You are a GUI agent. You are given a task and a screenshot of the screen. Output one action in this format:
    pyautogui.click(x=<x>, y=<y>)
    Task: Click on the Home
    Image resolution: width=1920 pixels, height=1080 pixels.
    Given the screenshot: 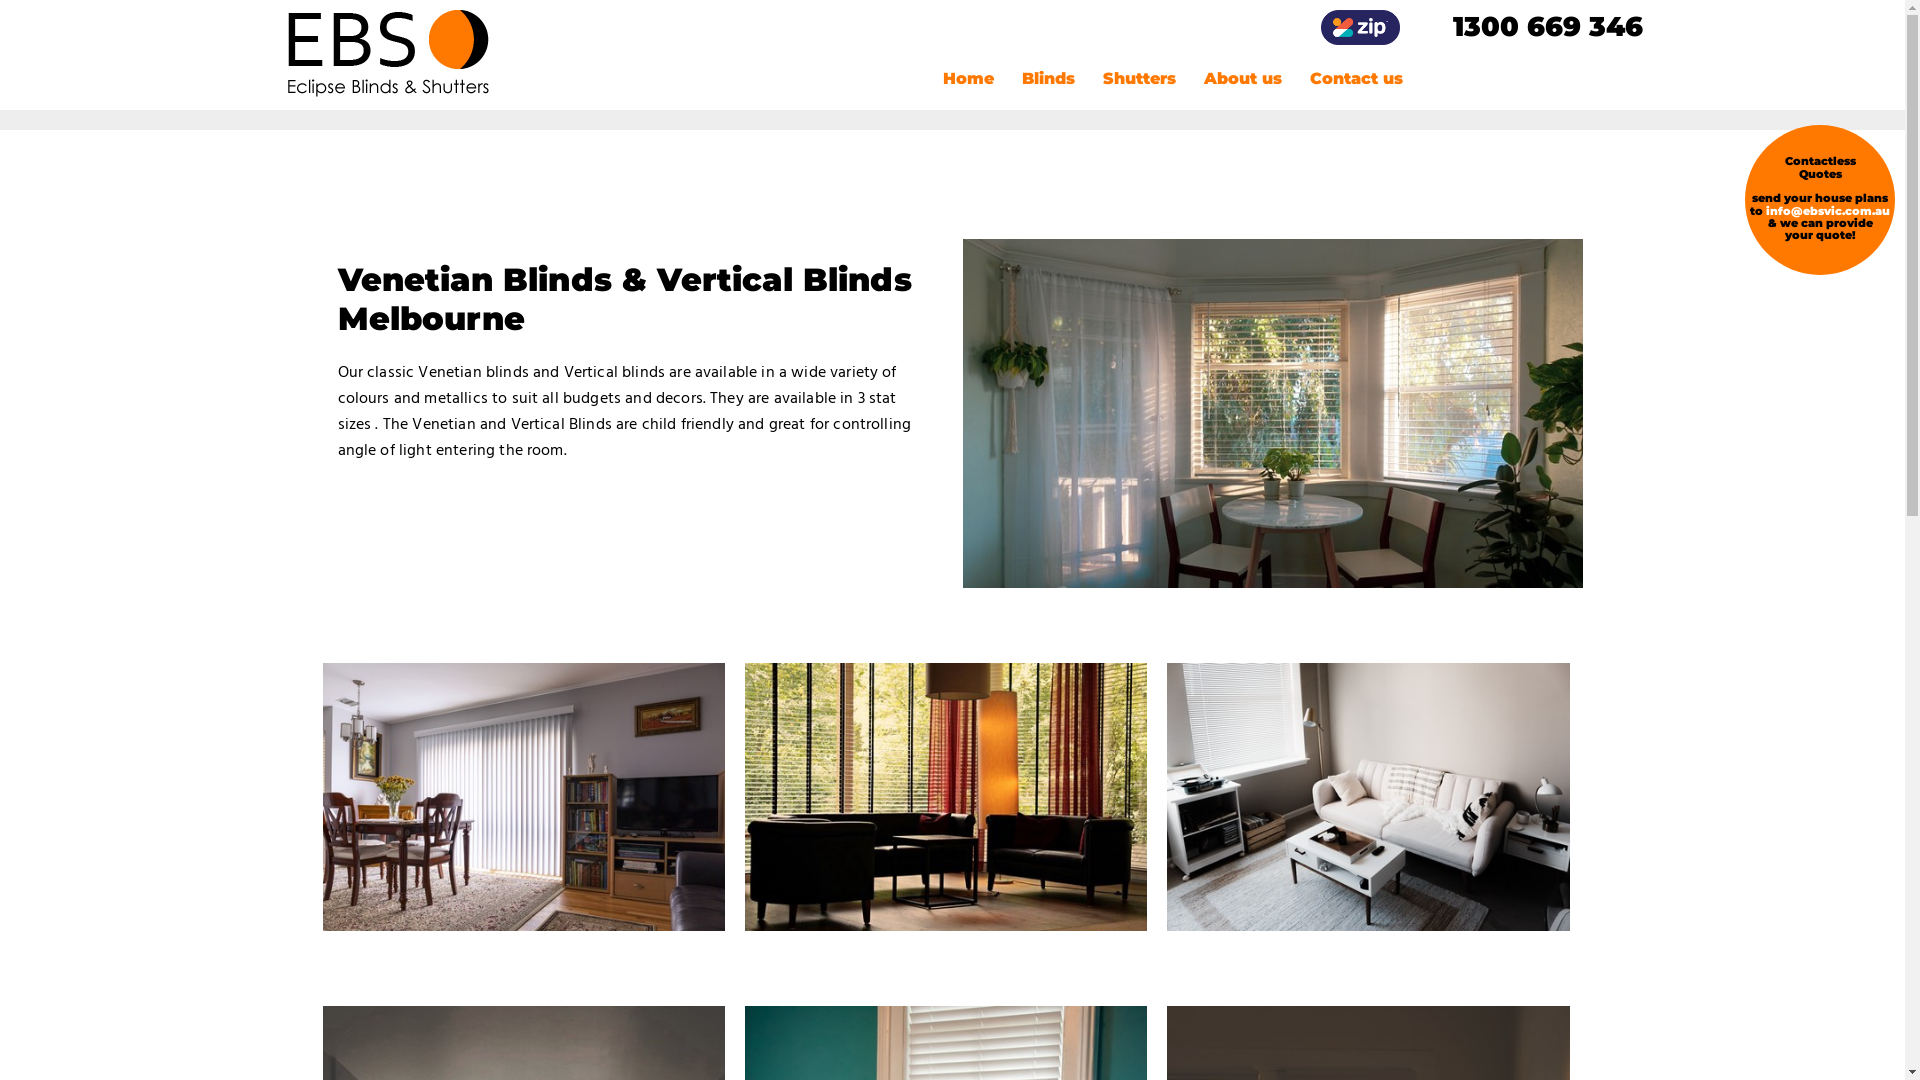 What is the action you would take?
    pyautogui.click(x=968, y=78)
    